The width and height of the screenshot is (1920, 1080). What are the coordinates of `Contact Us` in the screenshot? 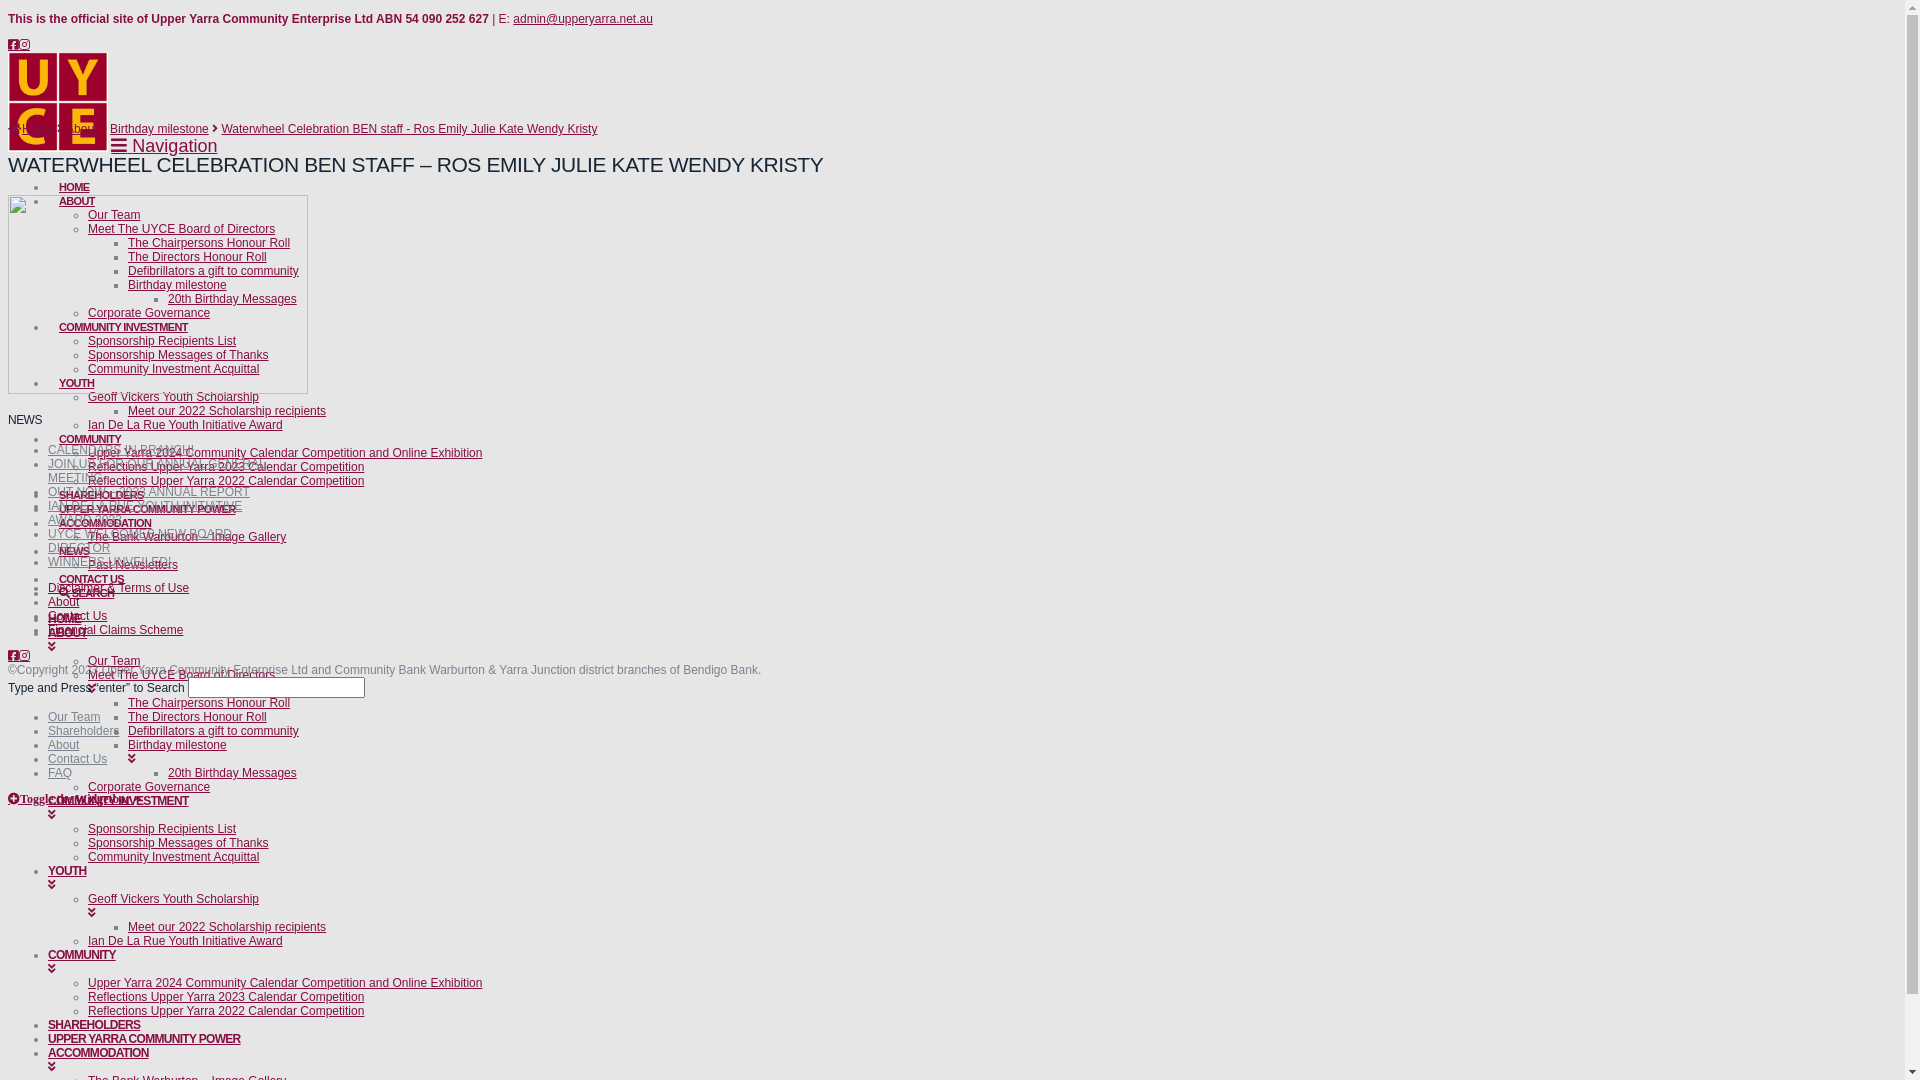 It's located at (78, 759).